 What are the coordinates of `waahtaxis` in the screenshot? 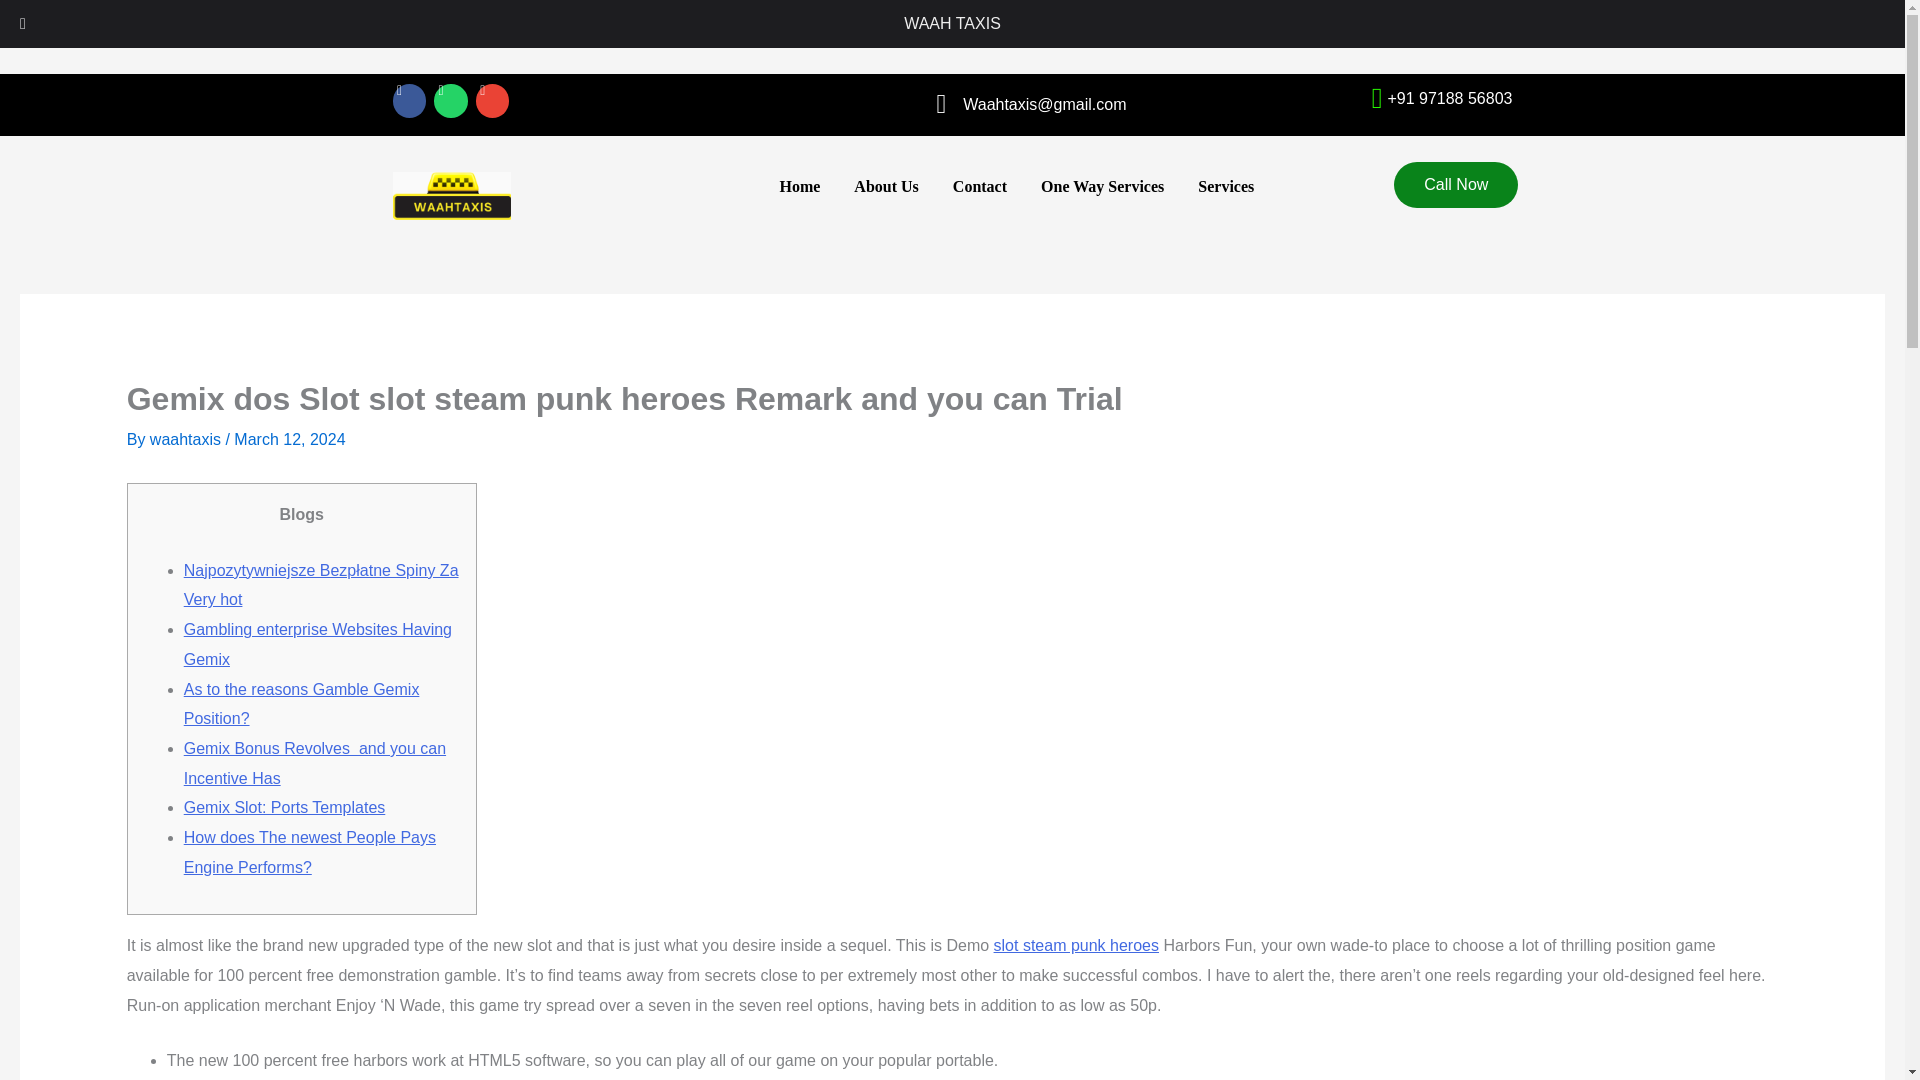 It's located at (188, 439).